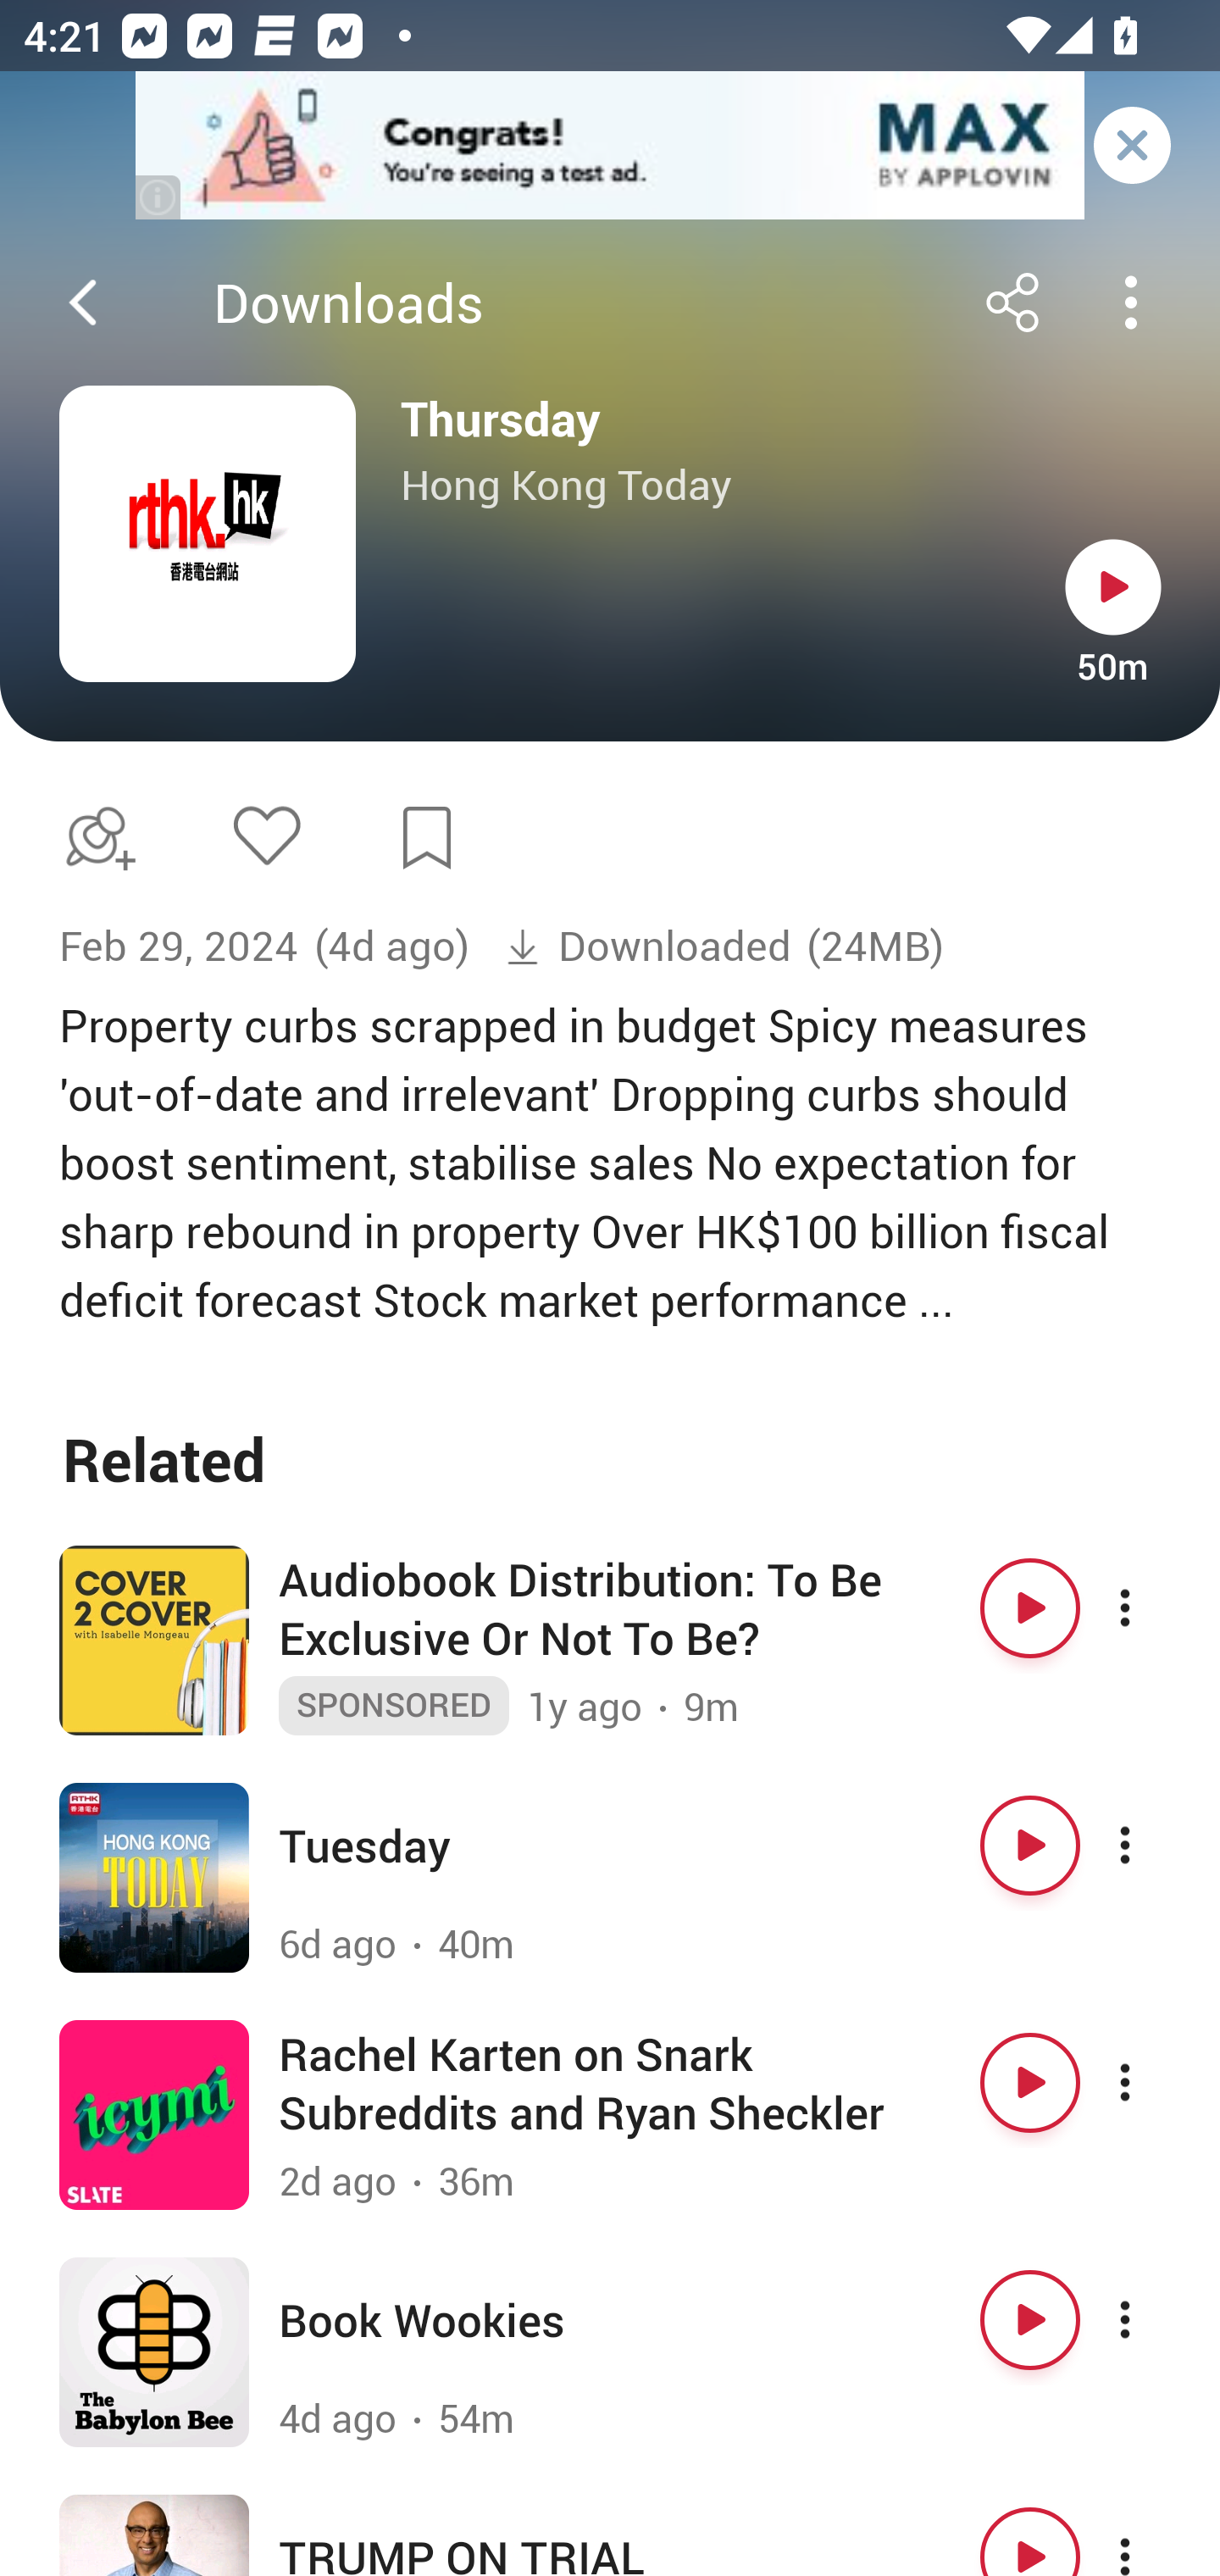 This screenshot has height=2576, width=1220. Describe the element at coordinates (1154, 2320) in the screenshot. I see `More options` at that location.